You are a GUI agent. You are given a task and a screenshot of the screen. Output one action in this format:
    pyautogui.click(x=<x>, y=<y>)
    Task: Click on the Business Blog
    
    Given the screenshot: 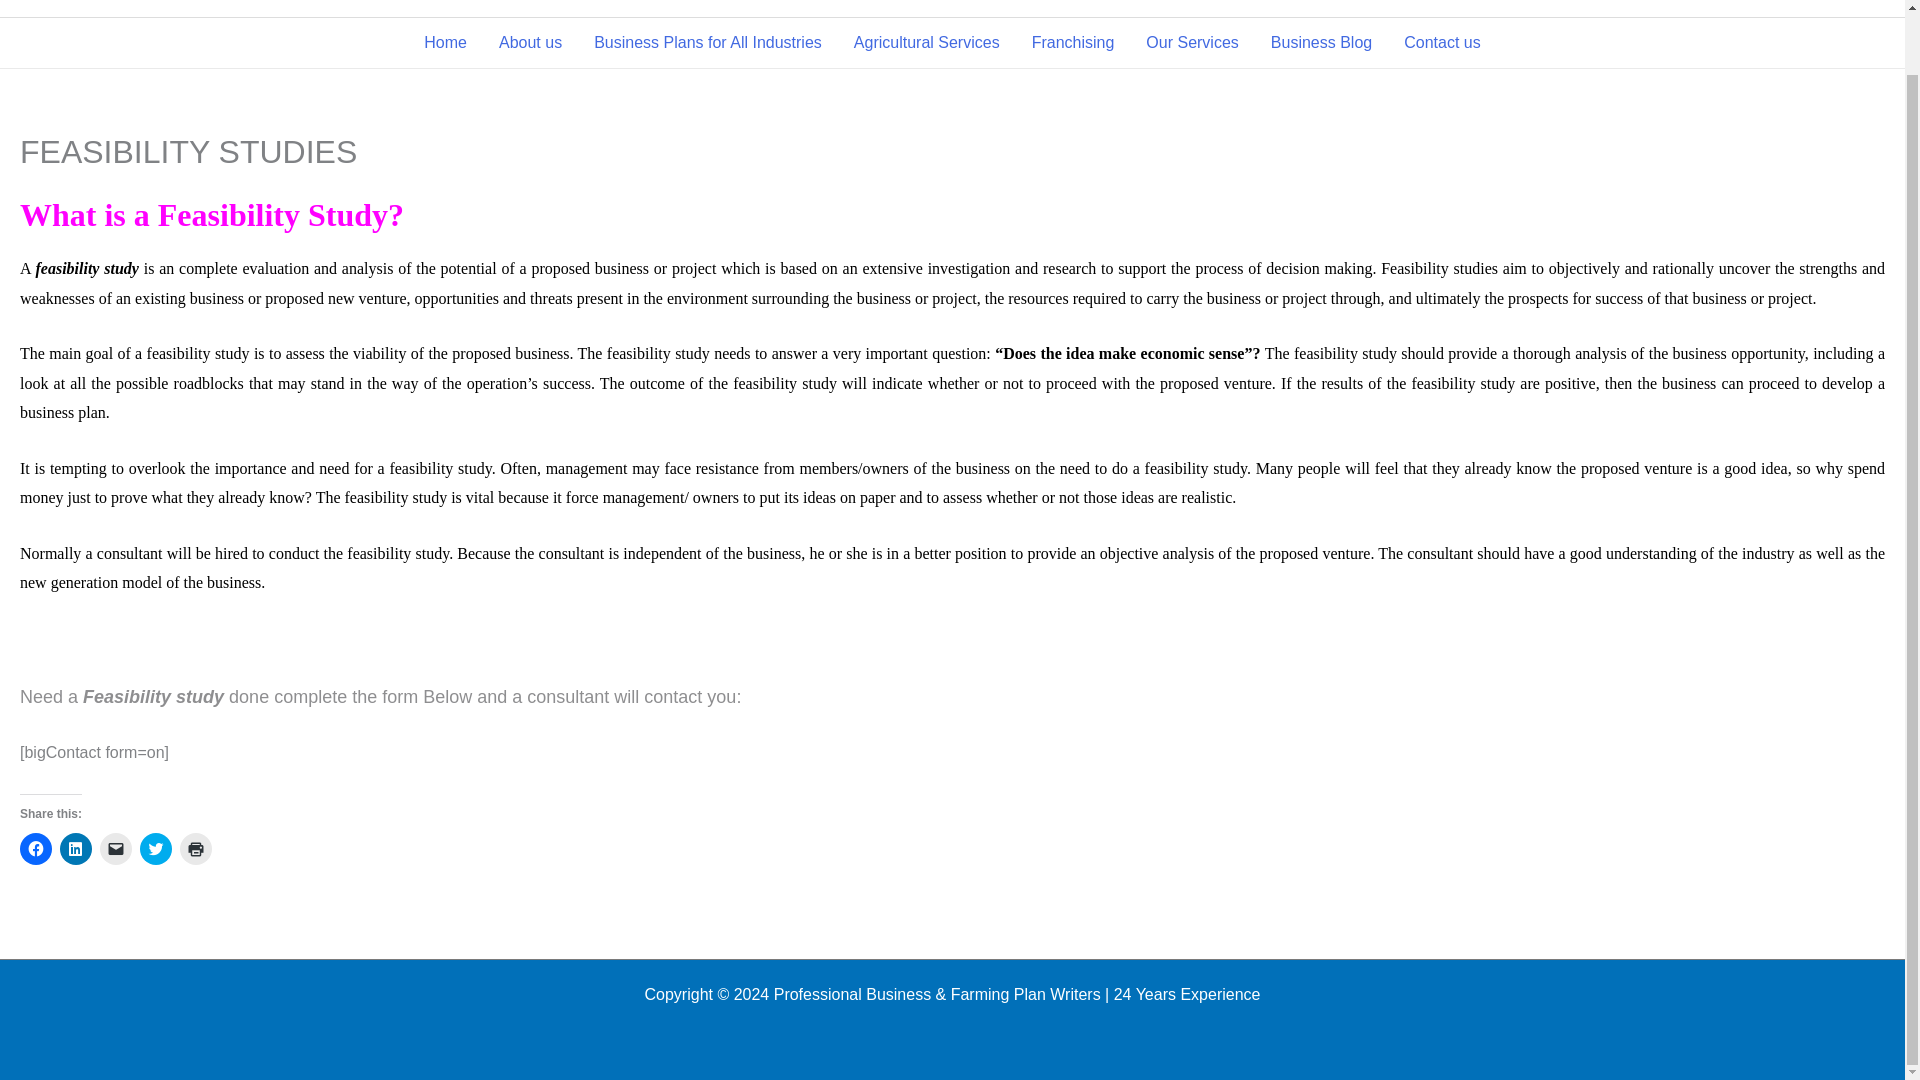 What is the action you would take?
    pyautogui.click(x=1322, y=43)
    